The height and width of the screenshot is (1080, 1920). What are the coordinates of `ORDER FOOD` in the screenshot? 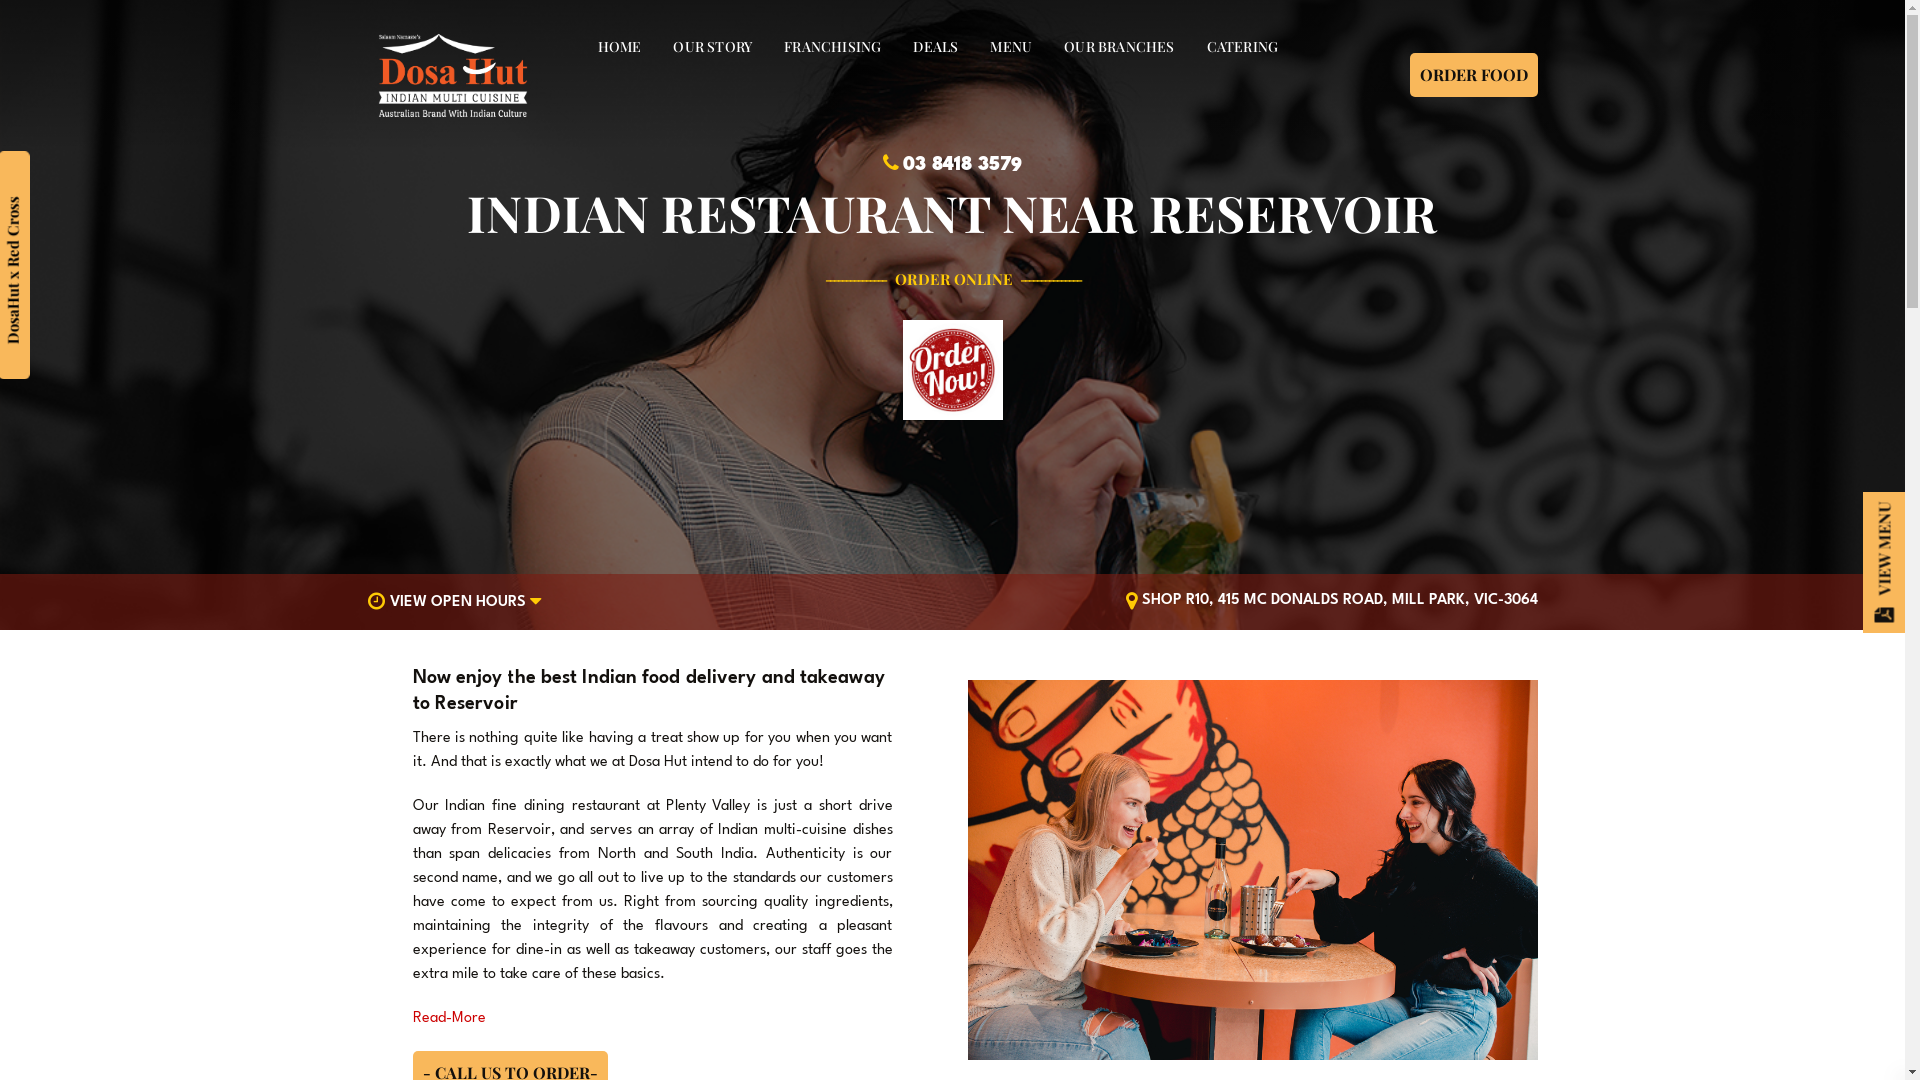 It's located at (1474, 75).